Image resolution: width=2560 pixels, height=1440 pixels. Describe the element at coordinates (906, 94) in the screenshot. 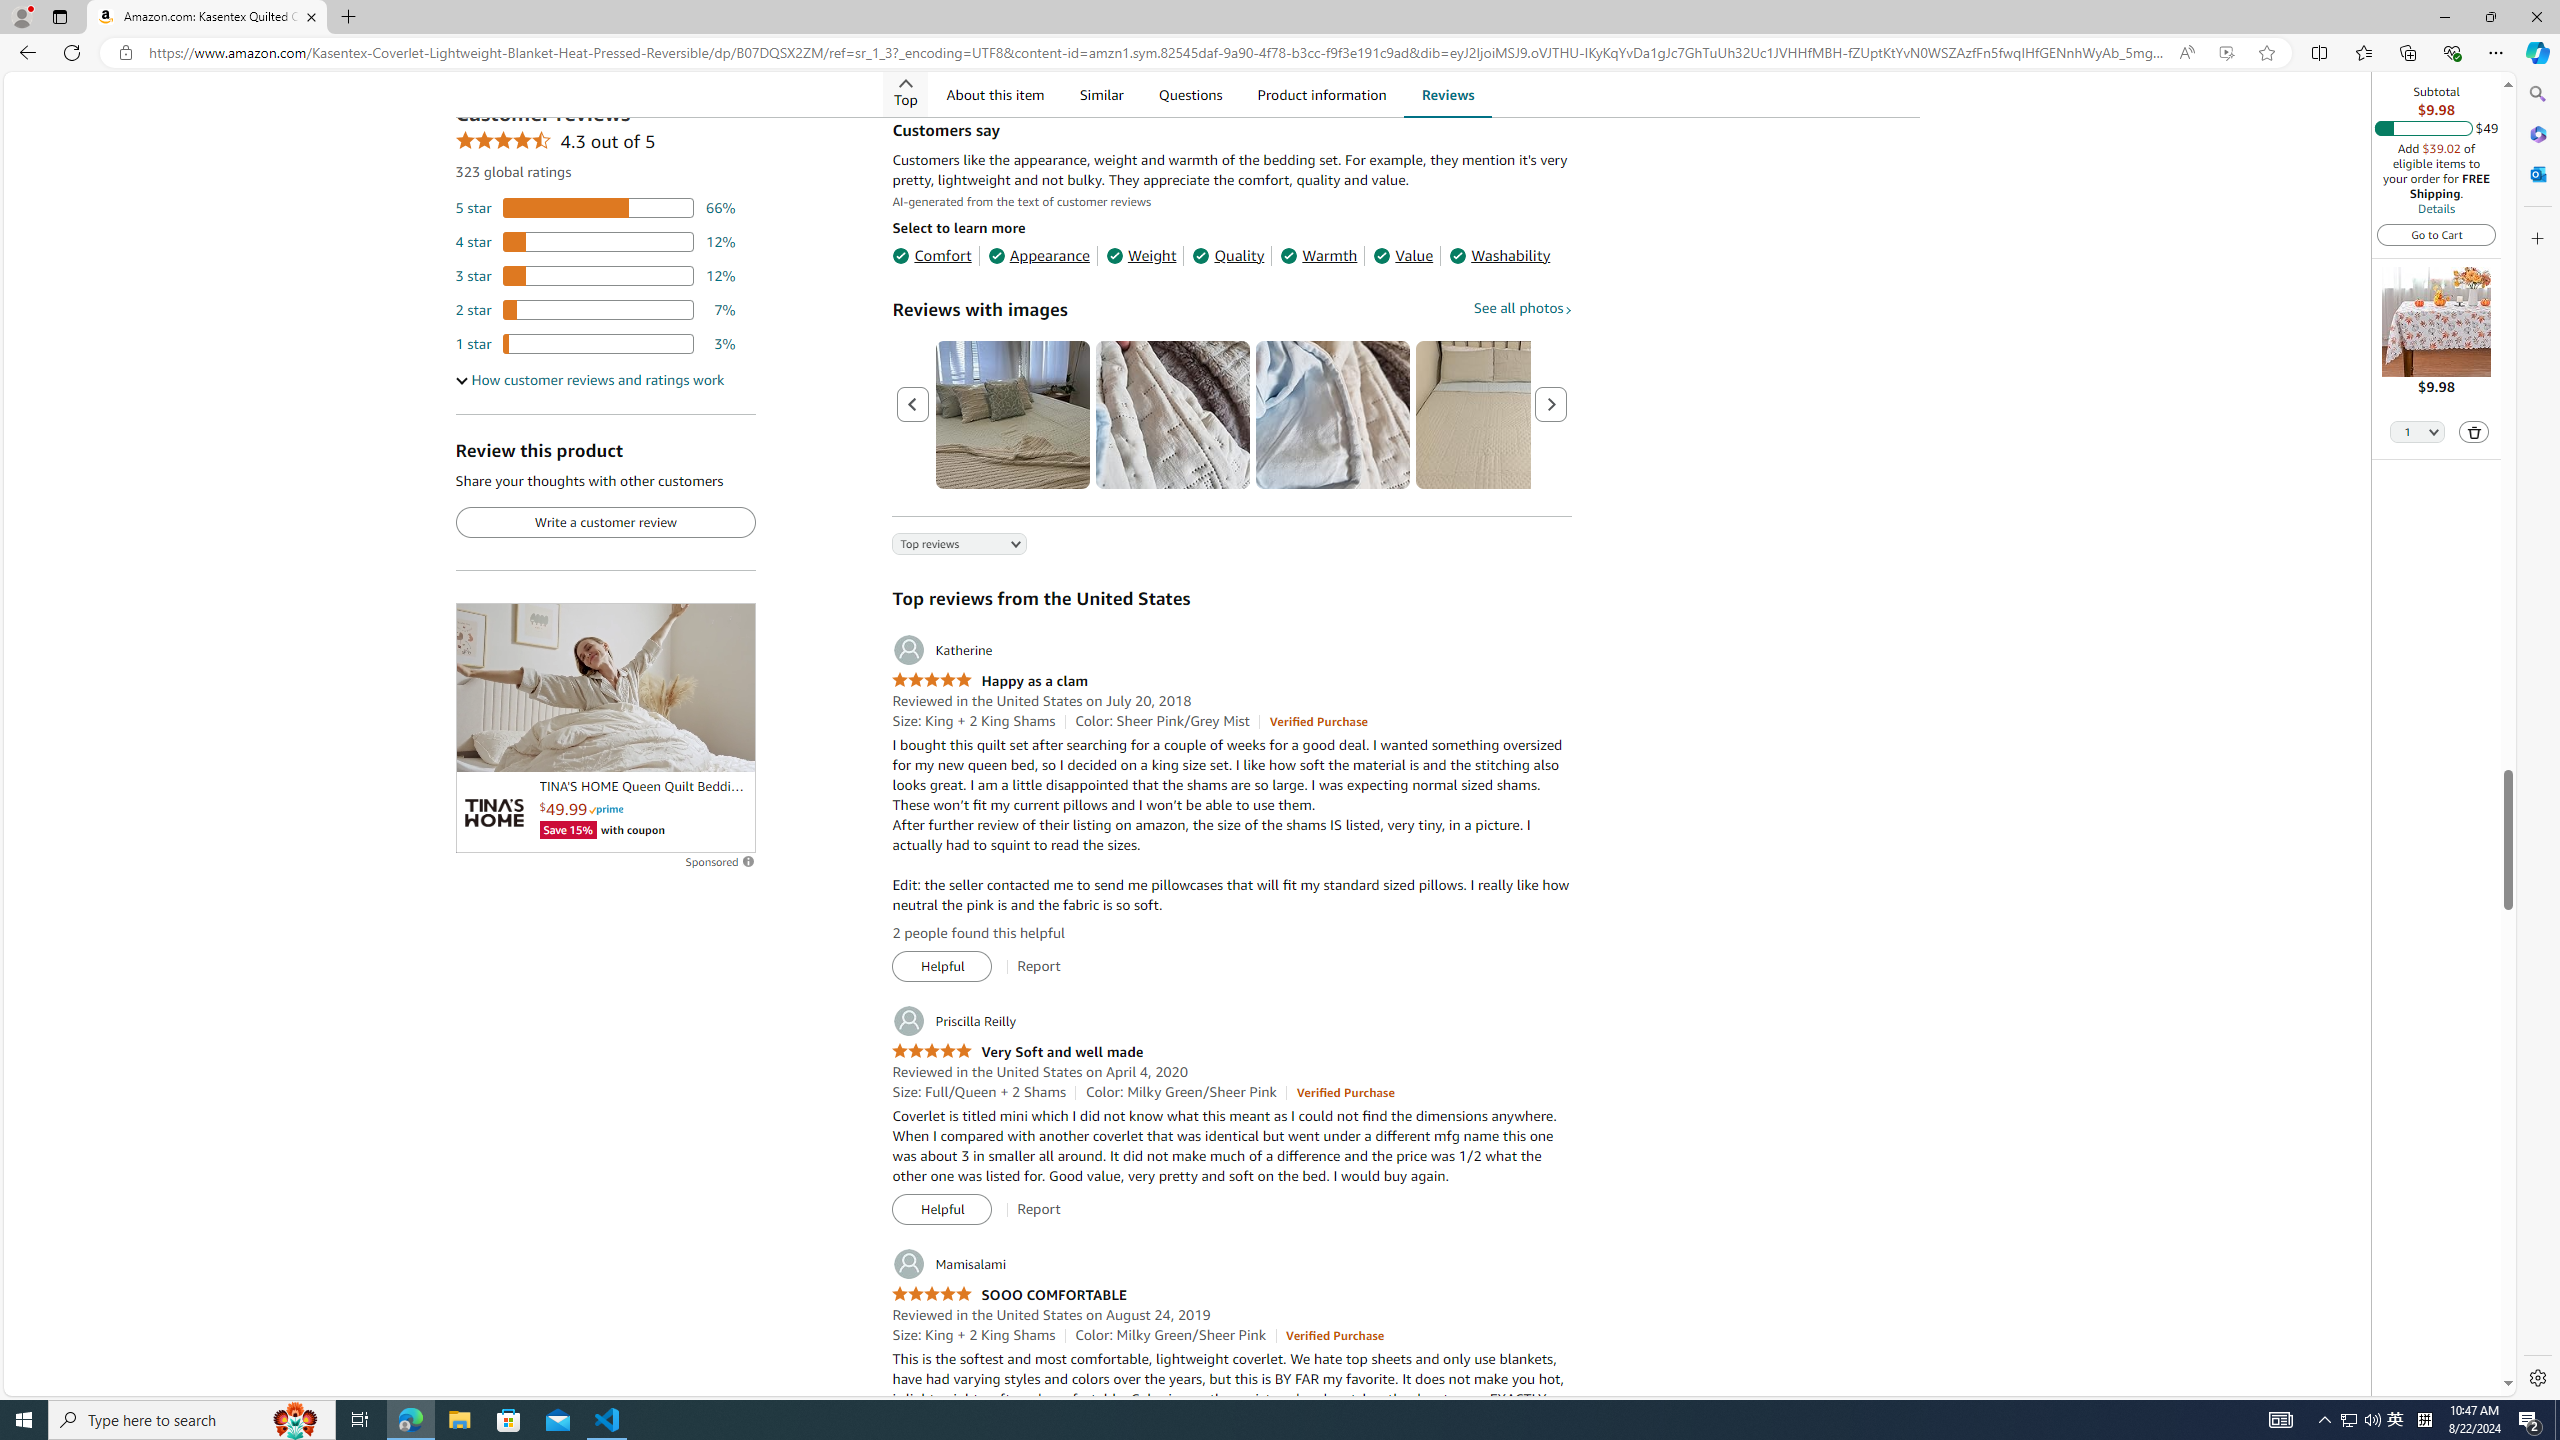

I see `Top` at that location.